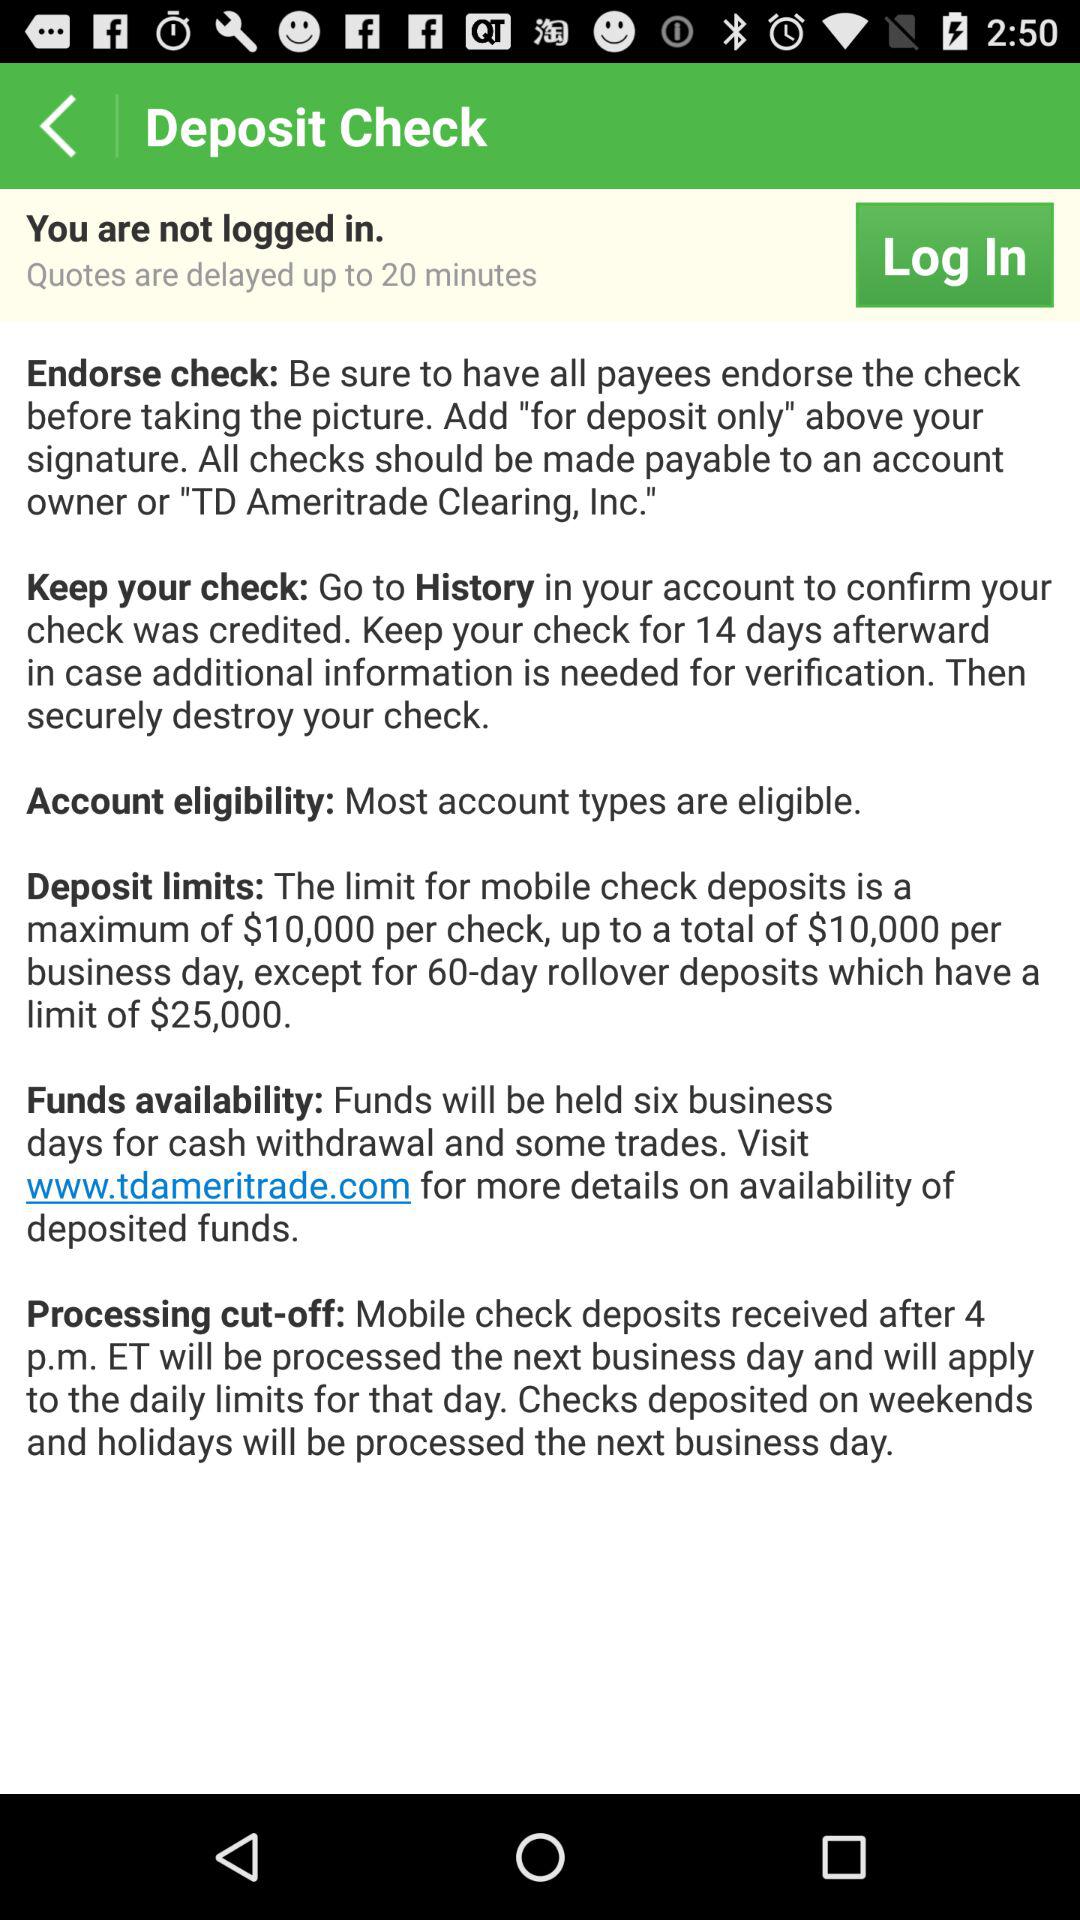 The image size is (1080, 1920). What do you see at coordinates (954, 254) in the screenshot?
I see `click the app next to you are not icon` at bounding box center [954, 254].